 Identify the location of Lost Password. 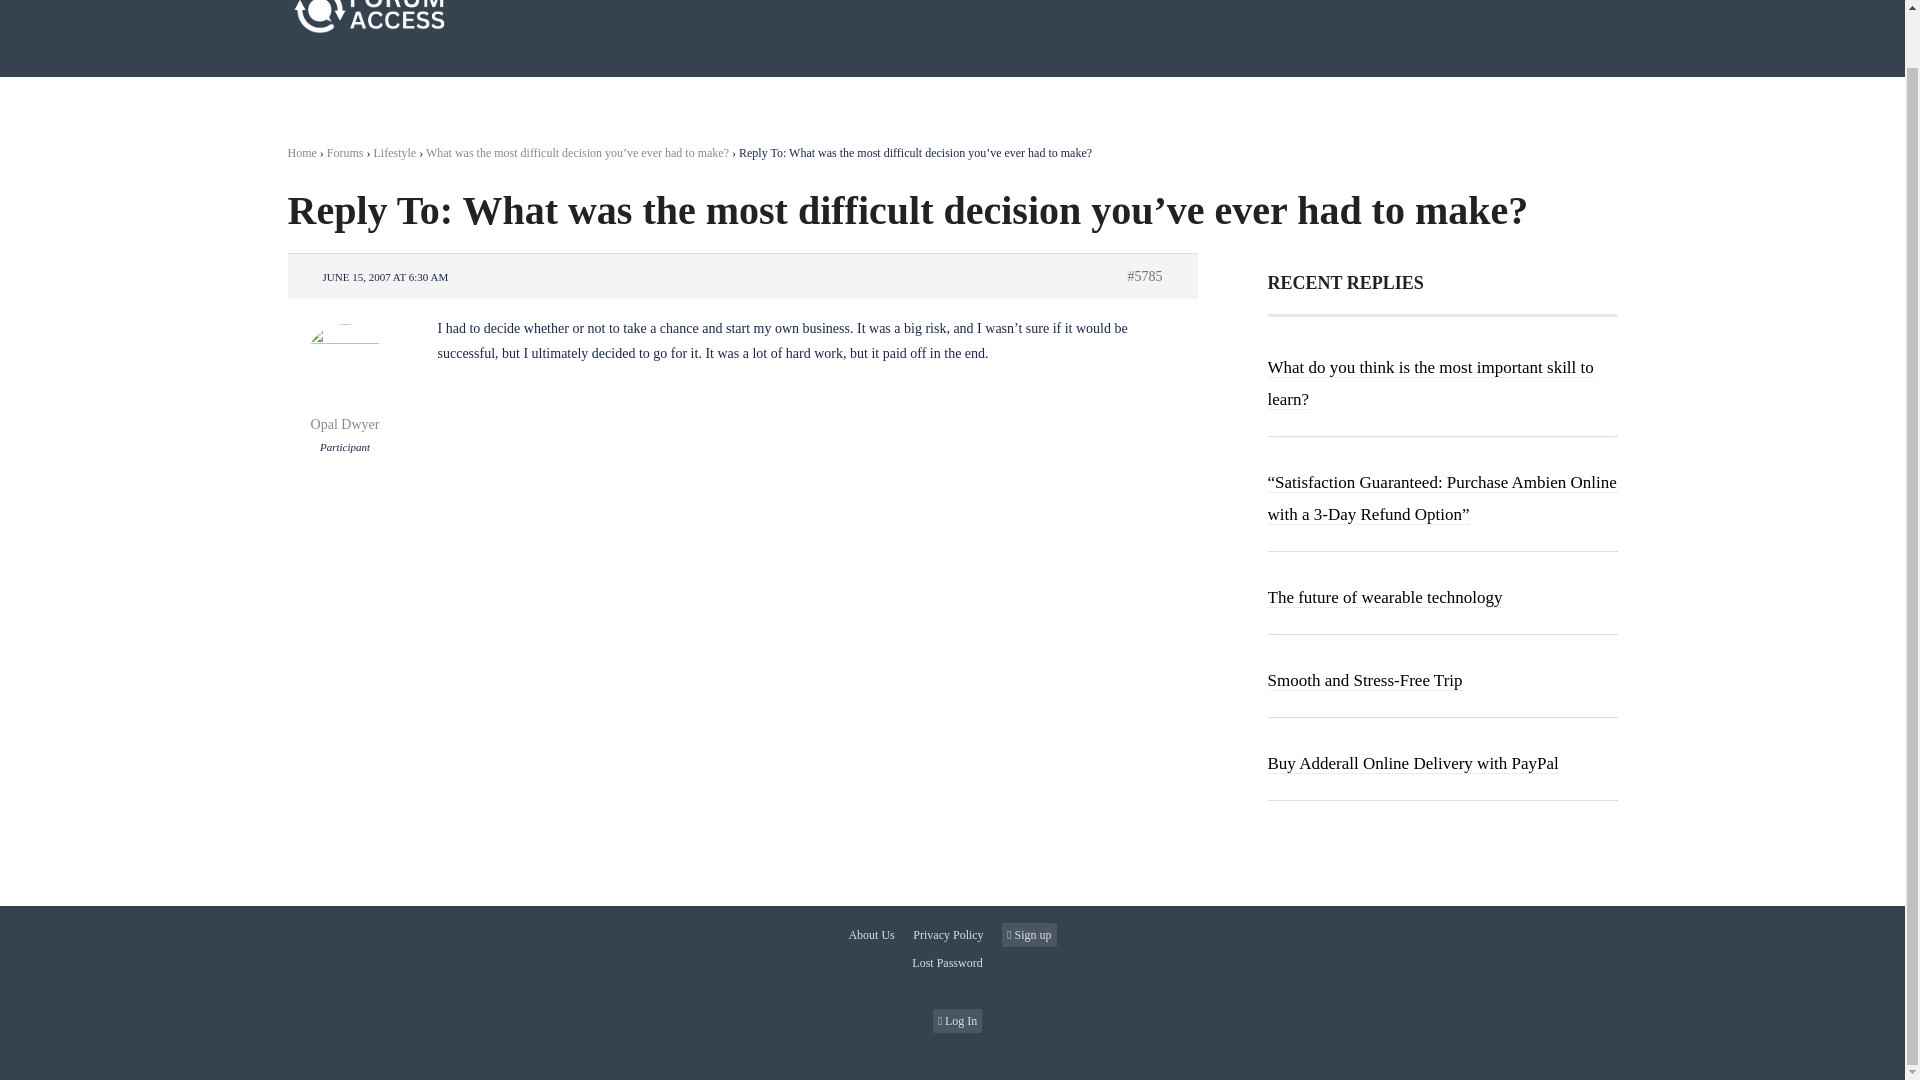
(952, 963).